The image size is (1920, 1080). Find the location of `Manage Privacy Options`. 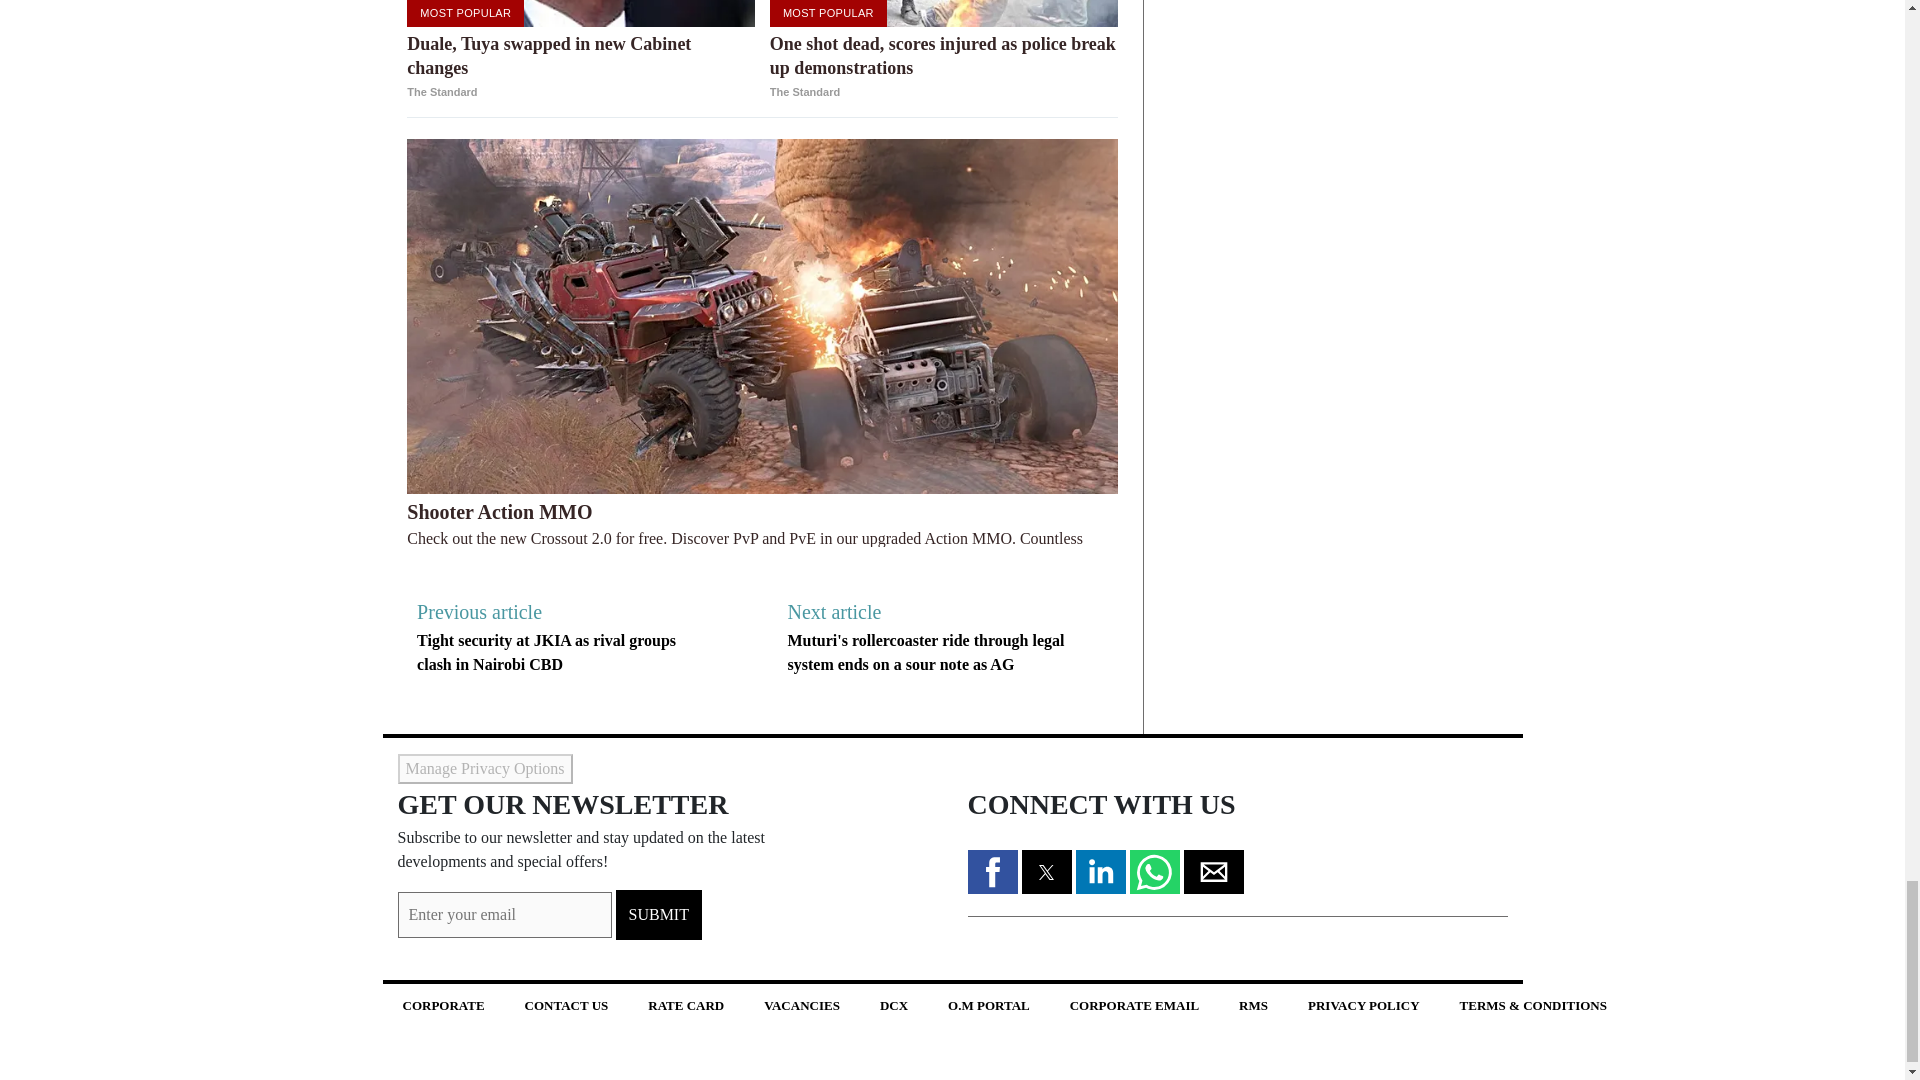

Manage Privacy Options is located at coordinates (484, 768).